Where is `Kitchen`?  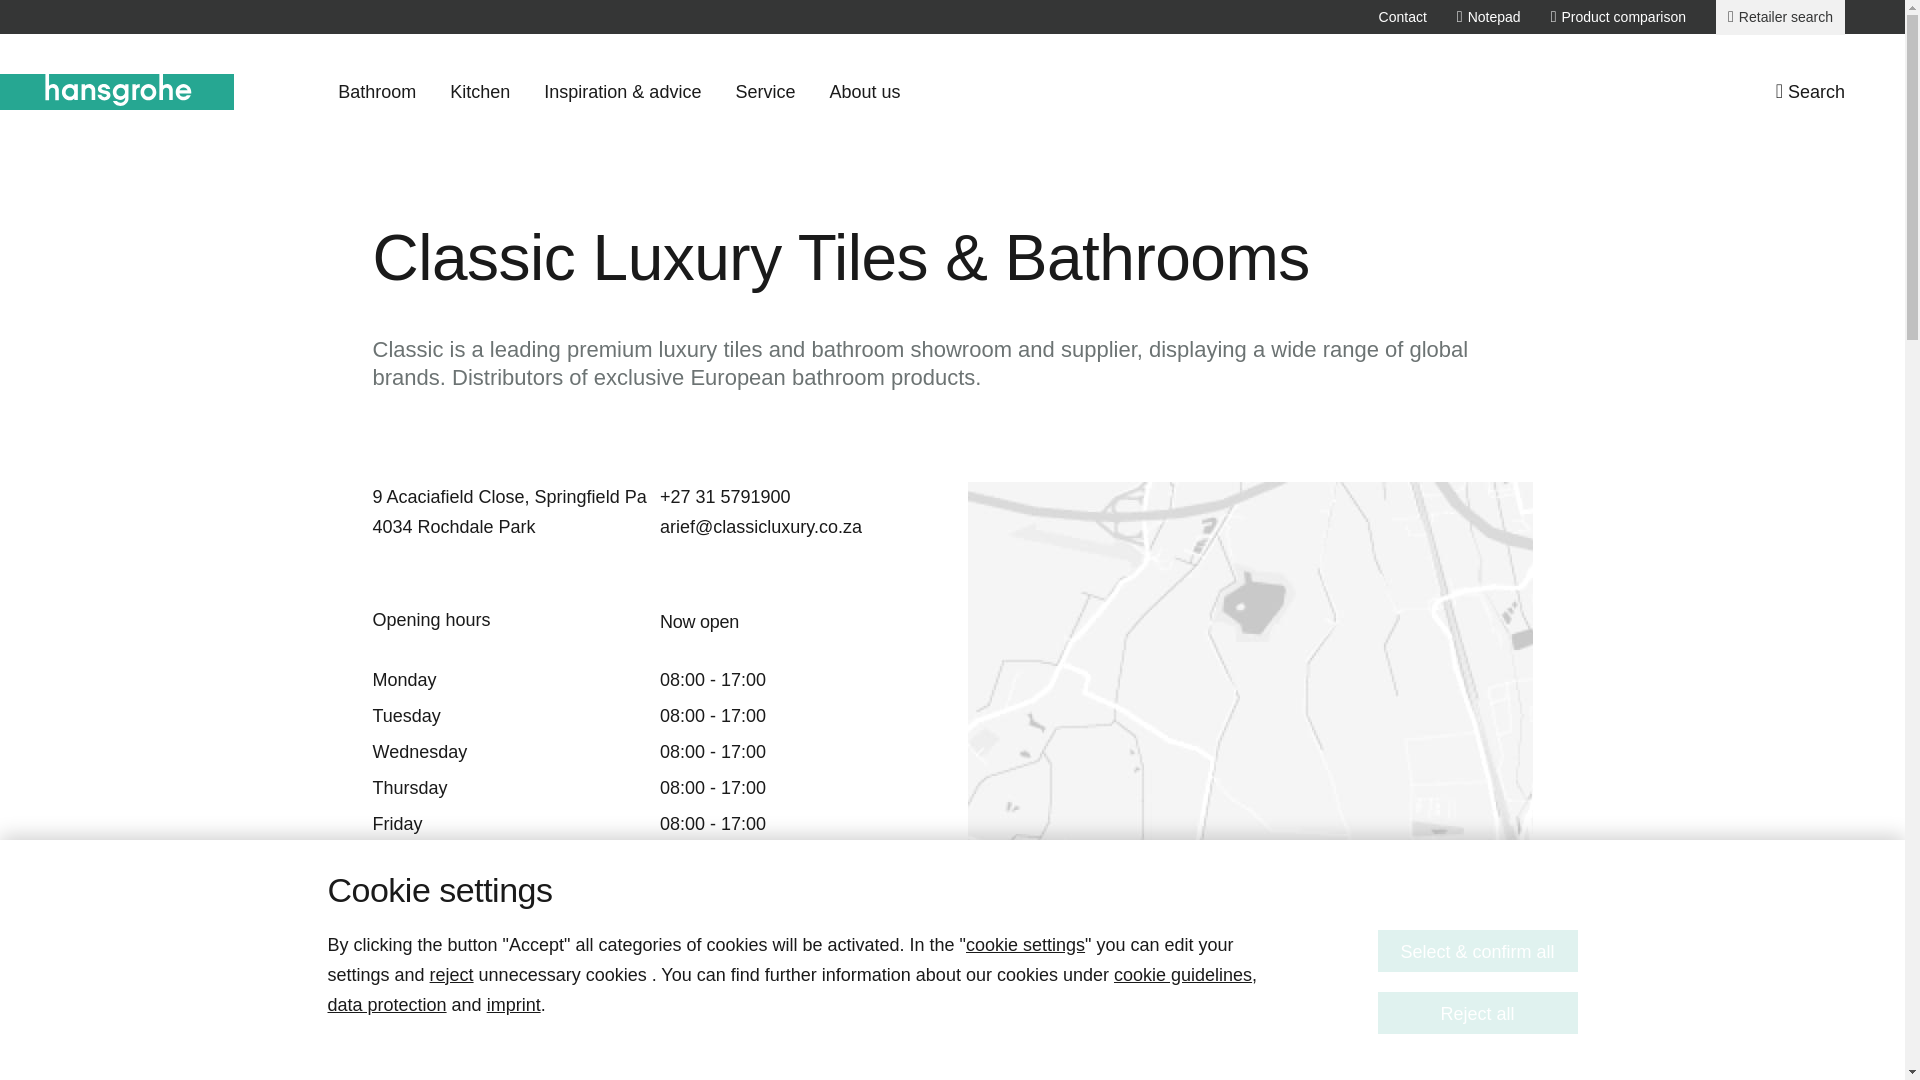 Kitchen is located at coordinates (480, 92).